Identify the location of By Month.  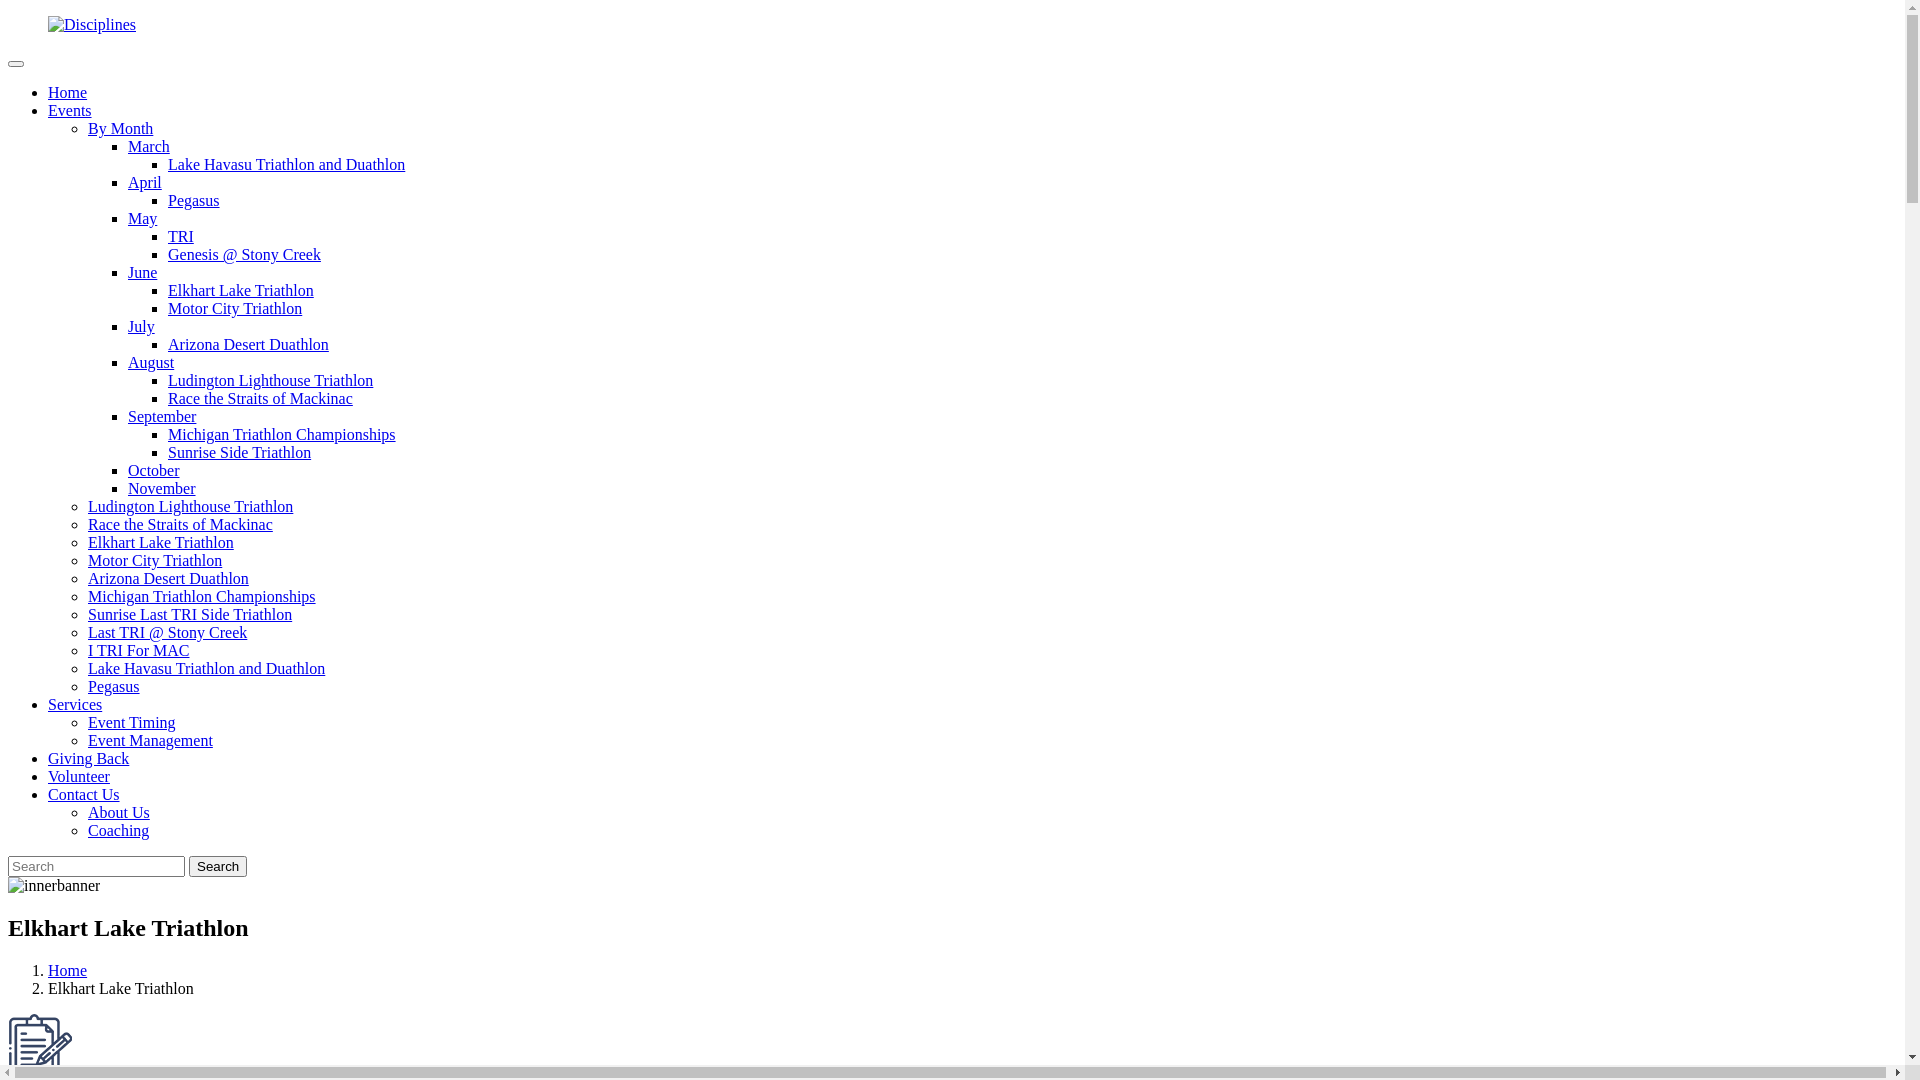
(120, 128).